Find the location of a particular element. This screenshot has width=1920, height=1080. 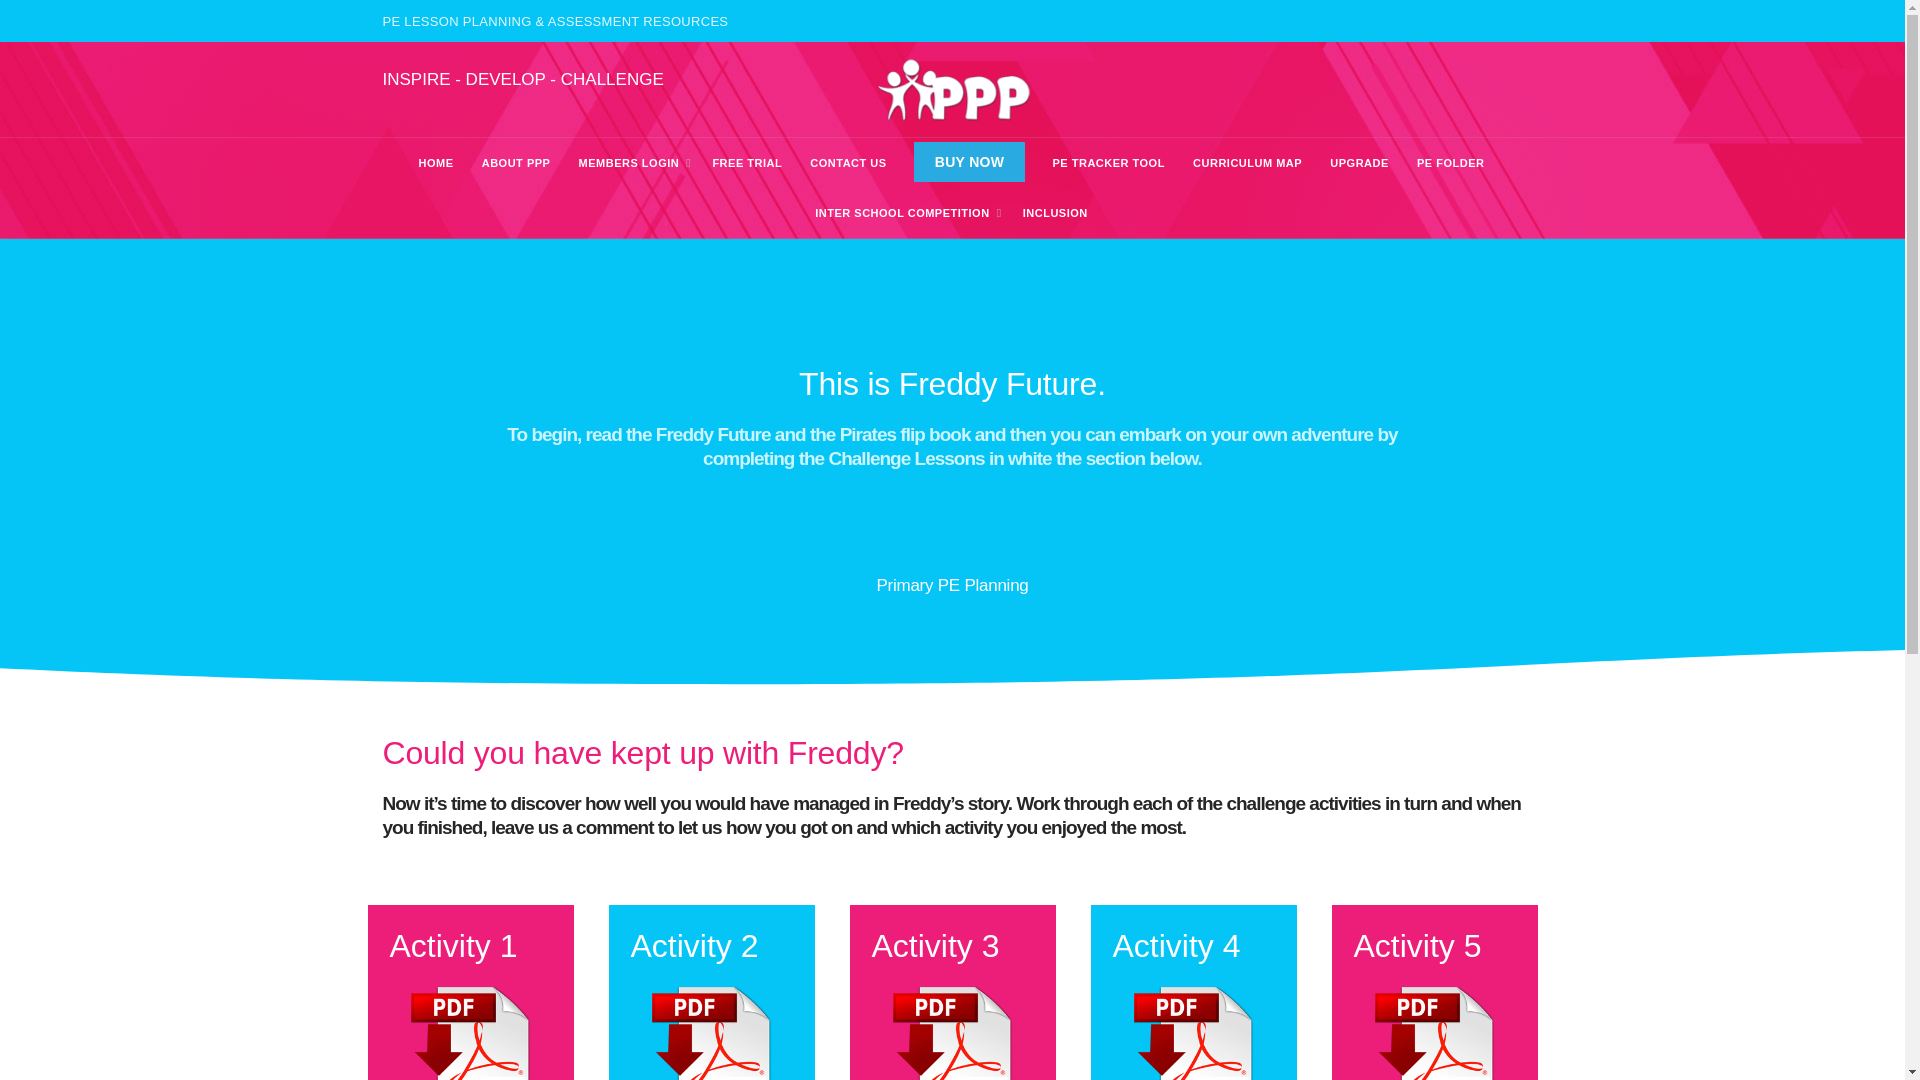

FREE TRIAL is located at coordinates (746, 162).